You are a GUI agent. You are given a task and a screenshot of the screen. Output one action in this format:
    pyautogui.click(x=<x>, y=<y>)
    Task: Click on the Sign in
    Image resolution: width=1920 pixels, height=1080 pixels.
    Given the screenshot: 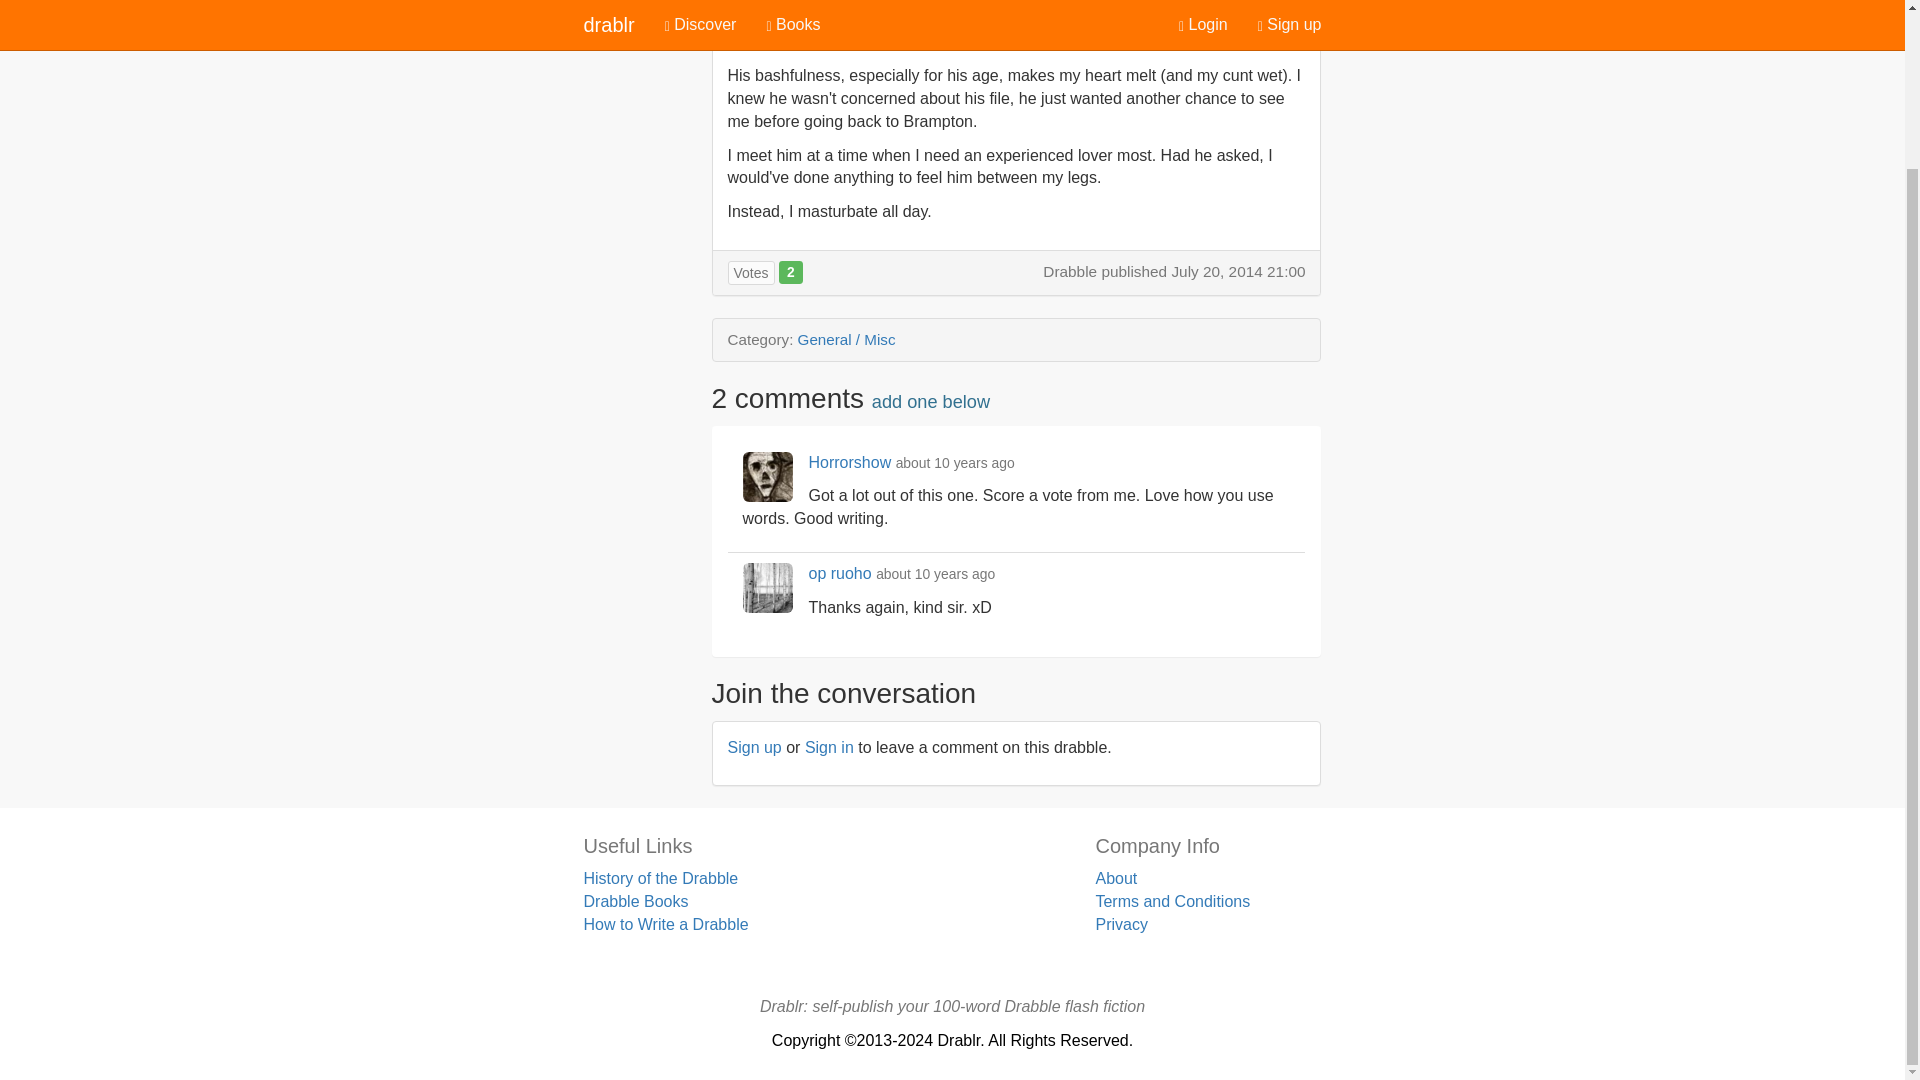 What is the action you would take?
    pyautogui.click(x=829, y=747)
    